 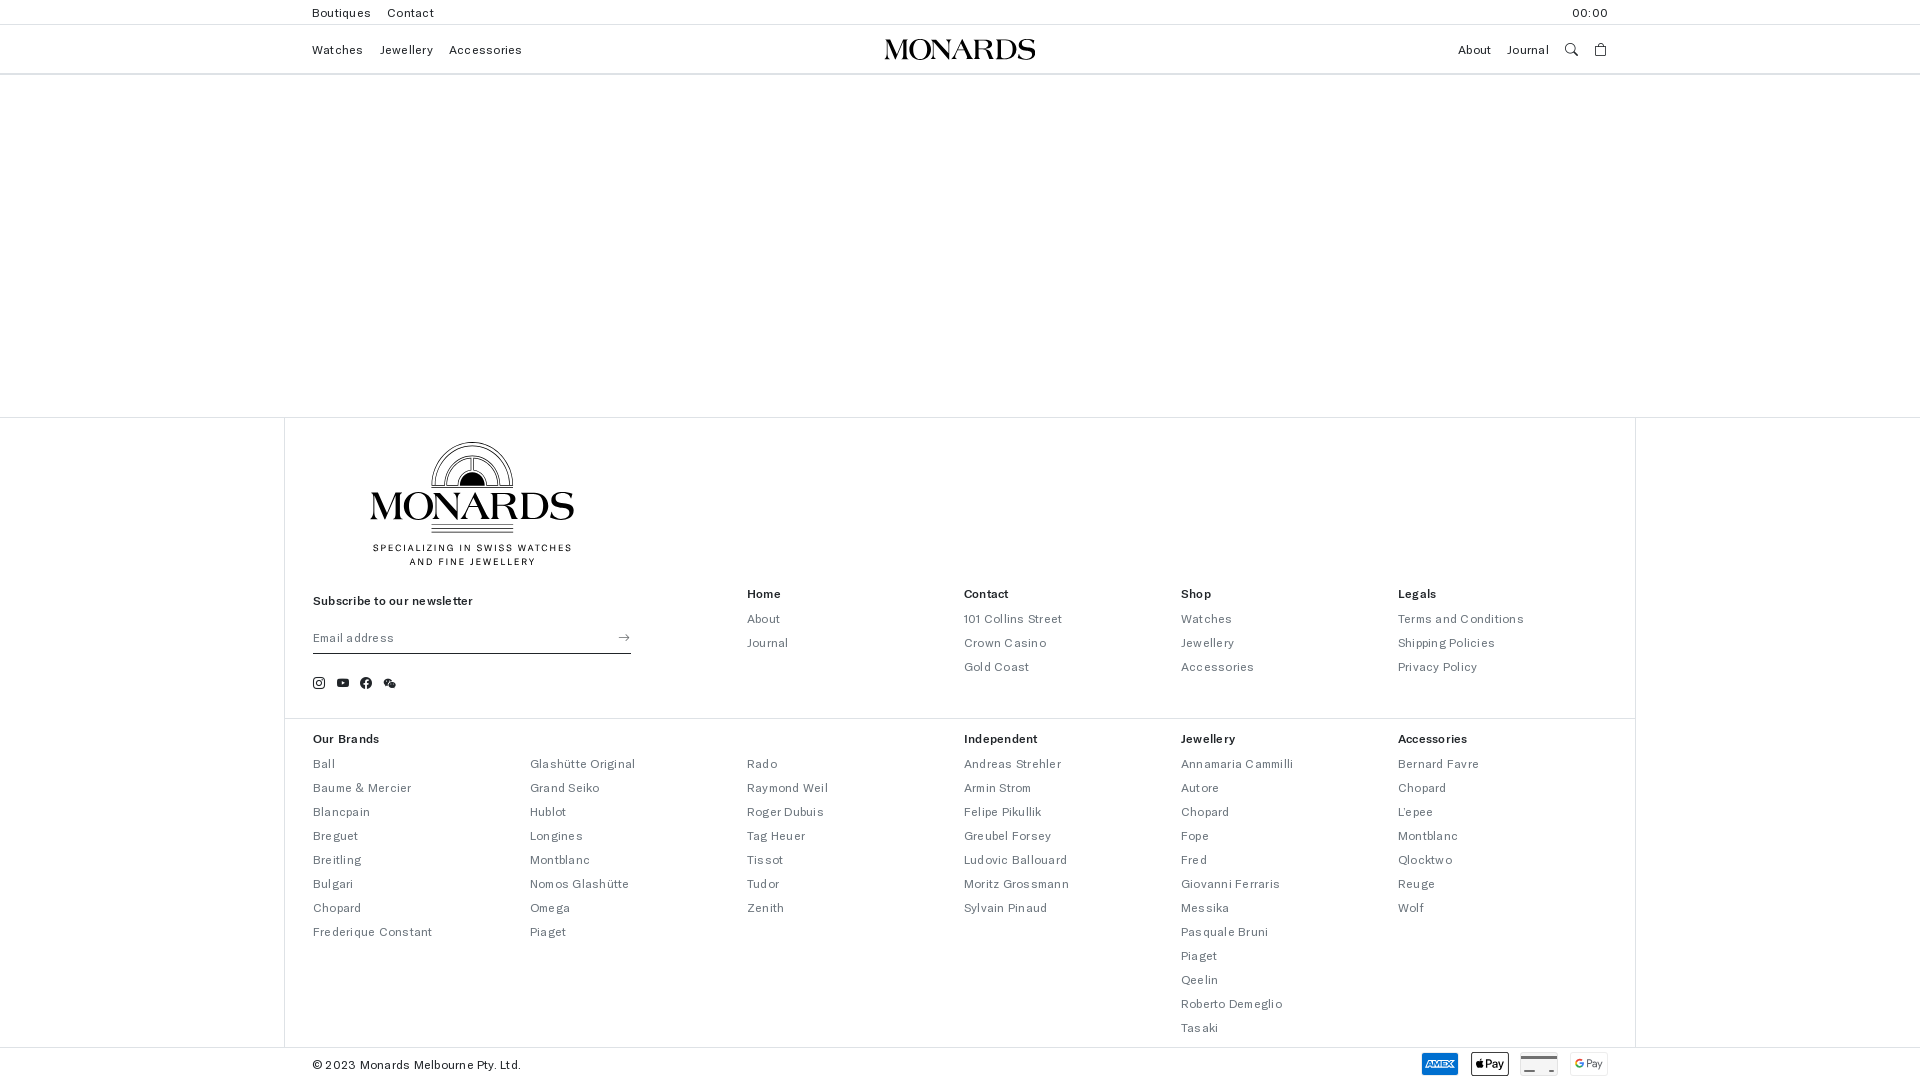 What do you see at coordinates (337, 859) in the screenshot?
I see `Breitling` at bounding box center [337, 859].